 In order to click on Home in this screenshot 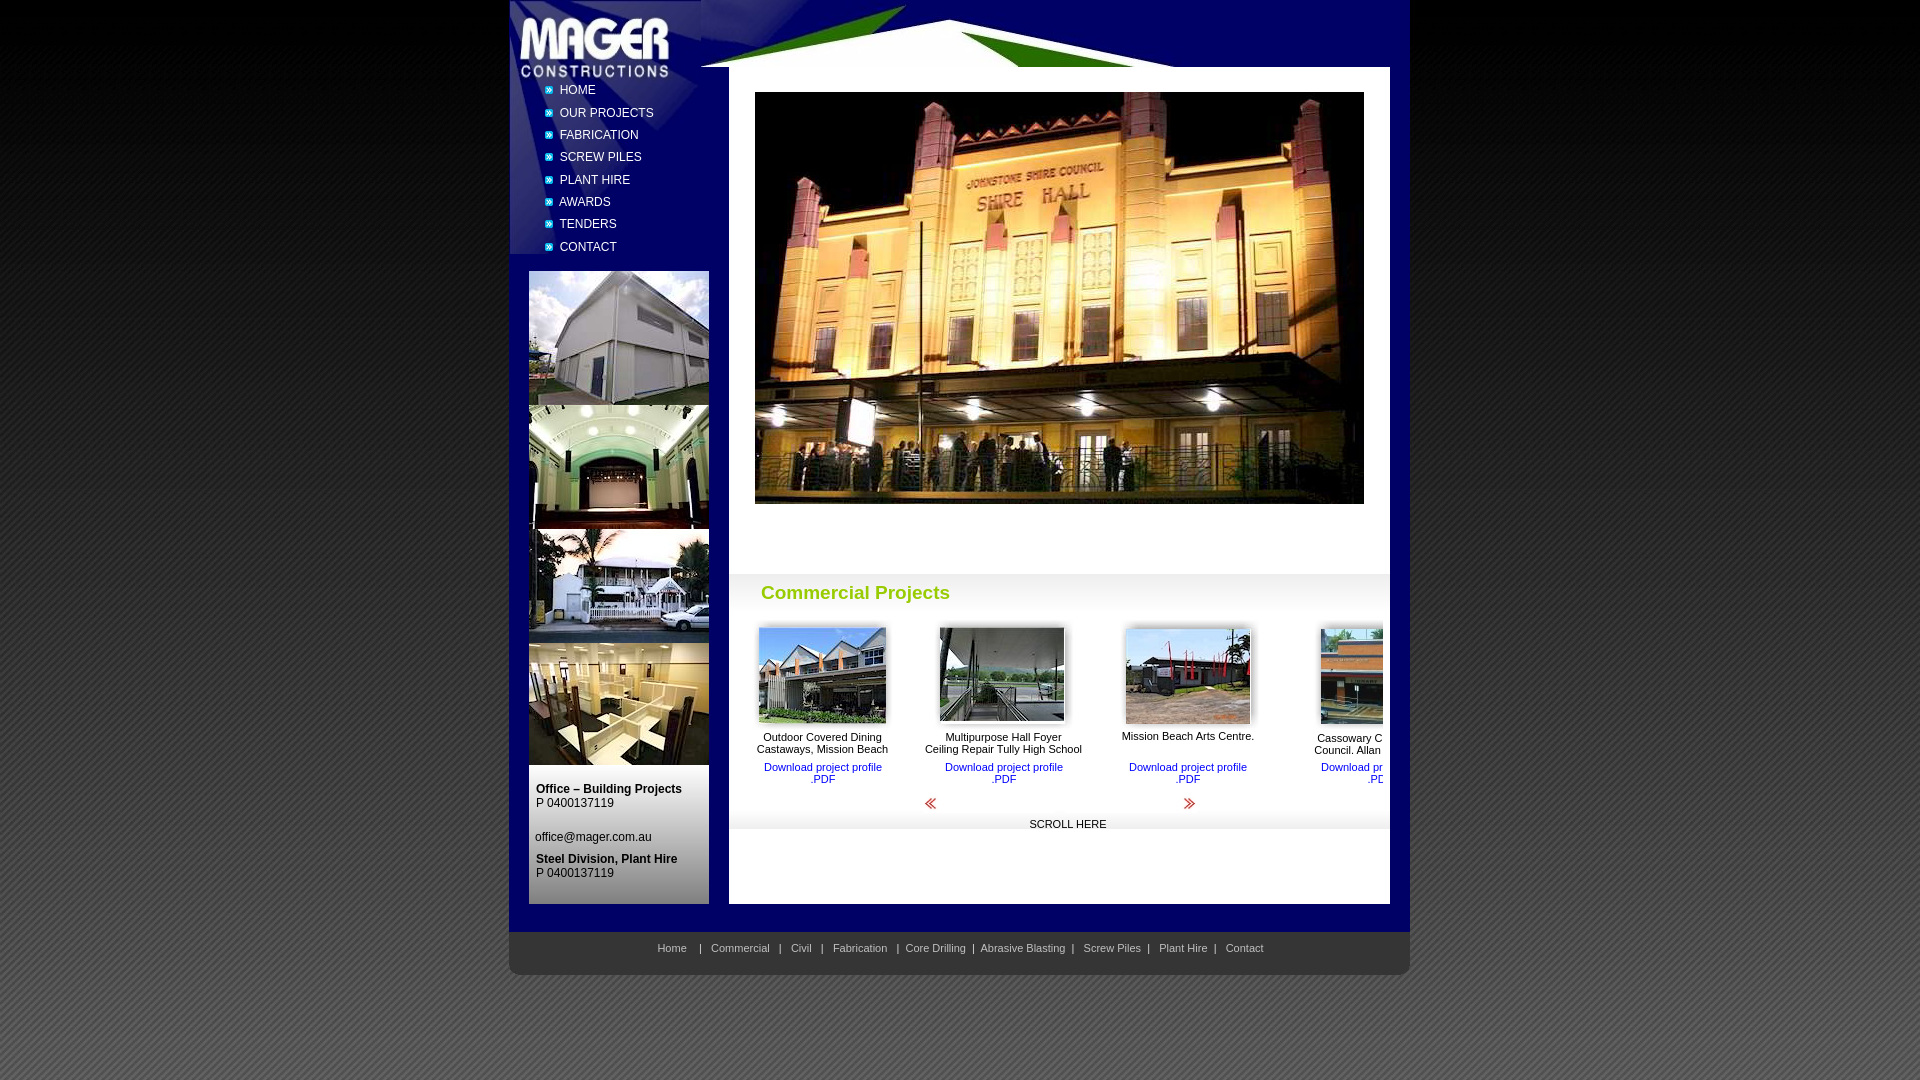, I will do `click(672, 948)`.